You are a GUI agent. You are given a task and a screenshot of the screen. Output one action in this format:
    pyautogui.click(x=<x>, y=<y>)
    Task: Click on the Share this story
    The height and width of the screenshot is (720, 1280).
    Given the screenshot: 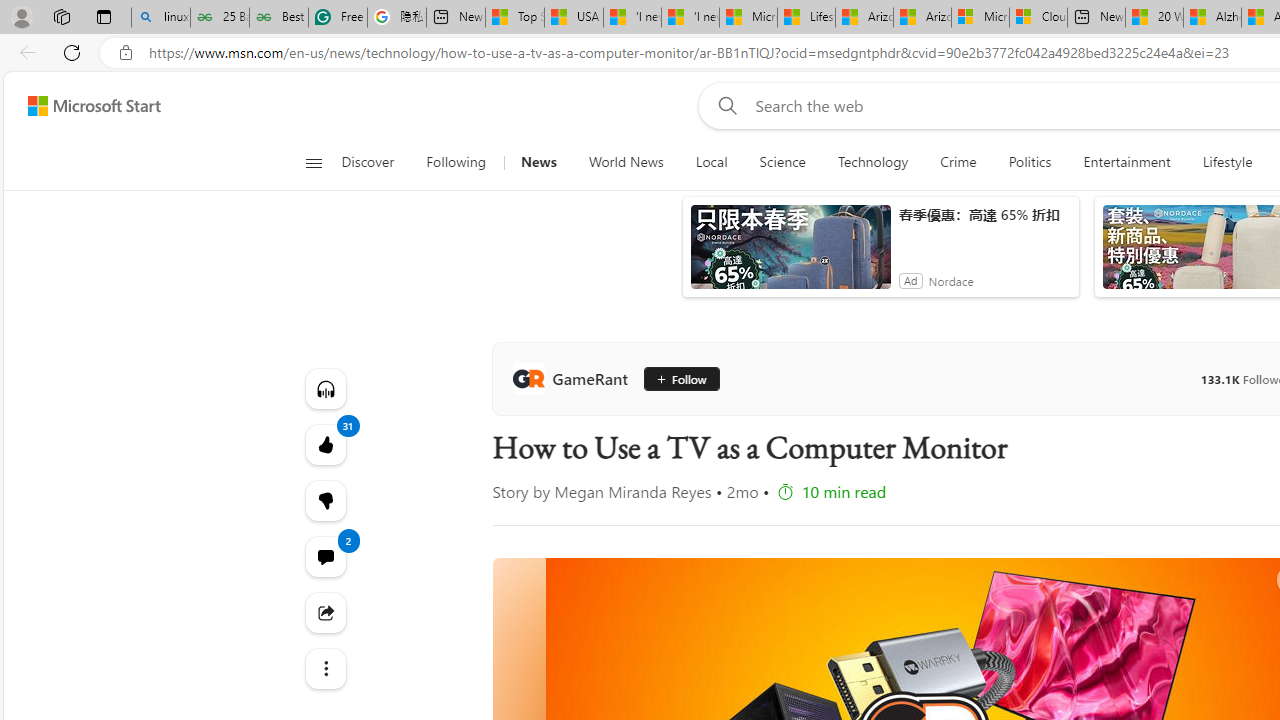 What is the action you would take?
    pyautogui.click(x=324, y=612)
    